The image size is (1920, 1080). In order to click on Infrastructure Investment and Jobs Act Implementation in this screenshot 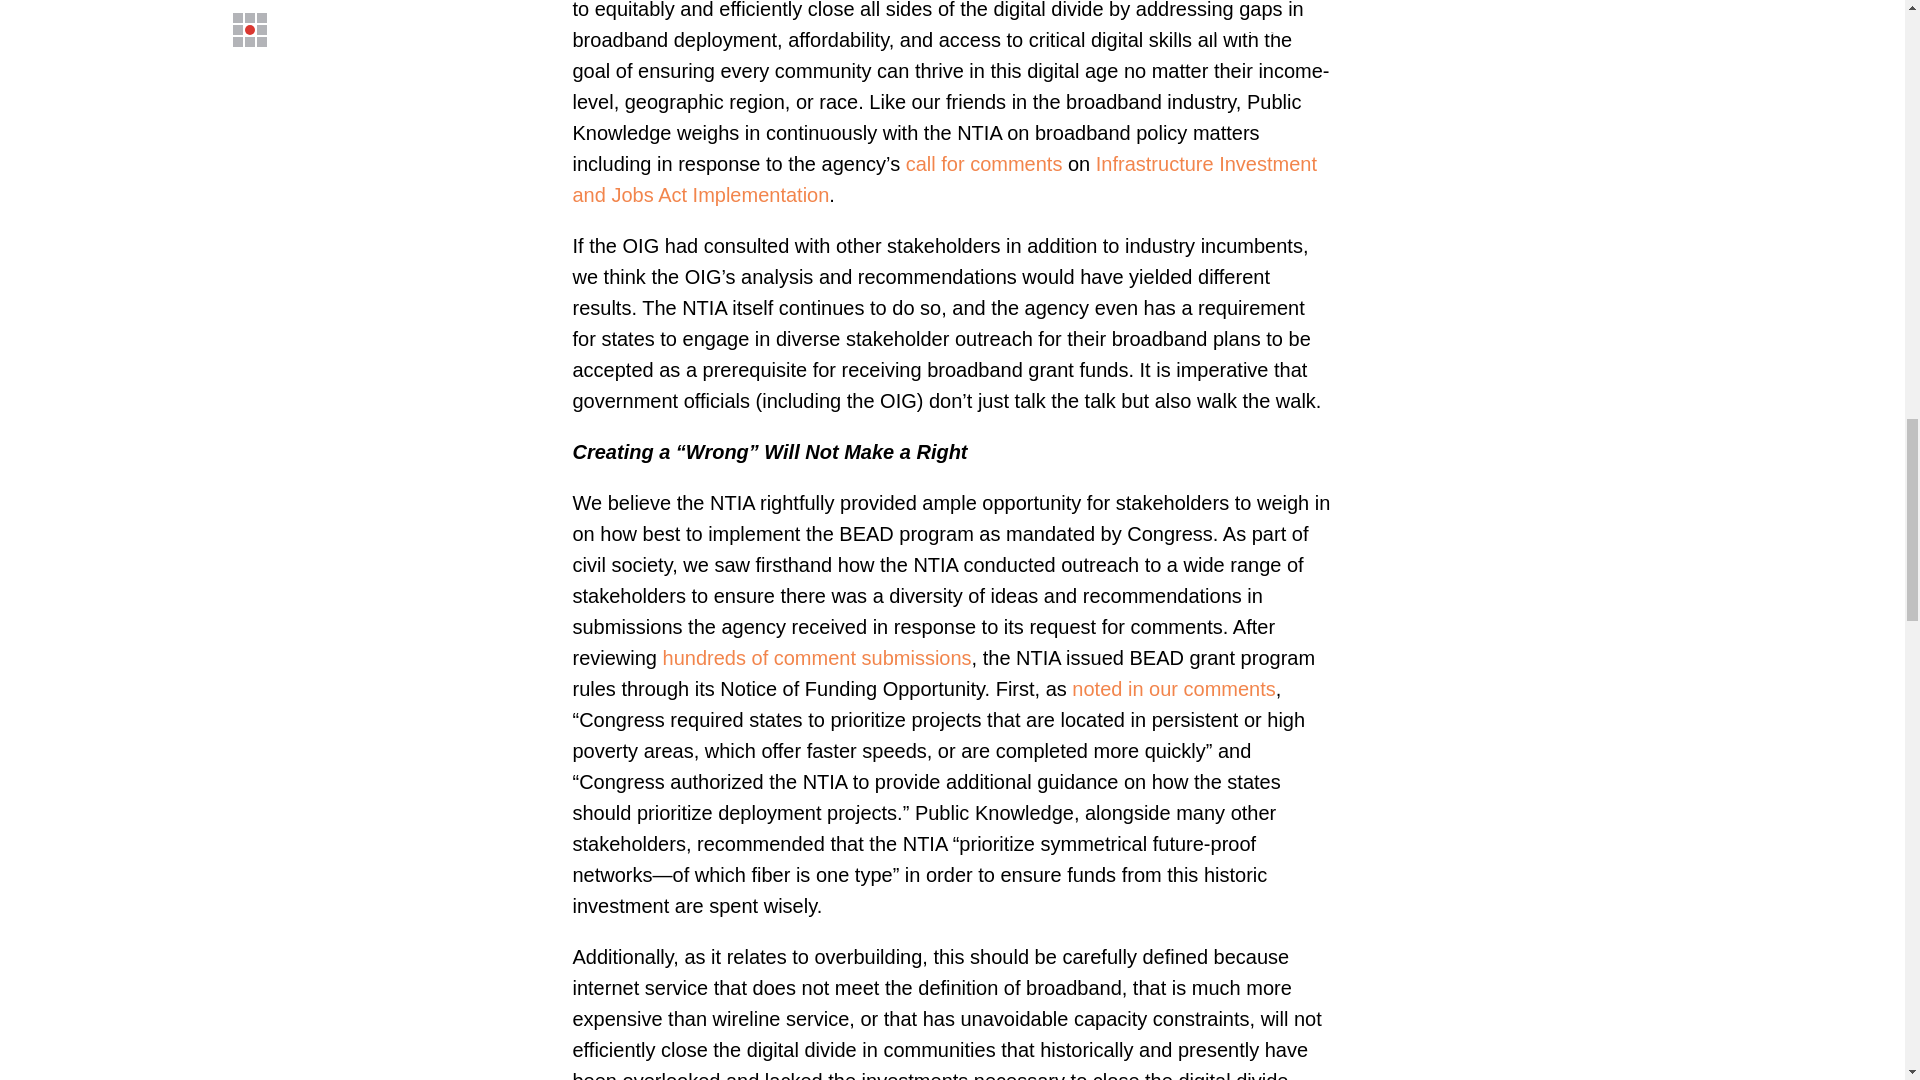, I will do `click(944, 180)`.